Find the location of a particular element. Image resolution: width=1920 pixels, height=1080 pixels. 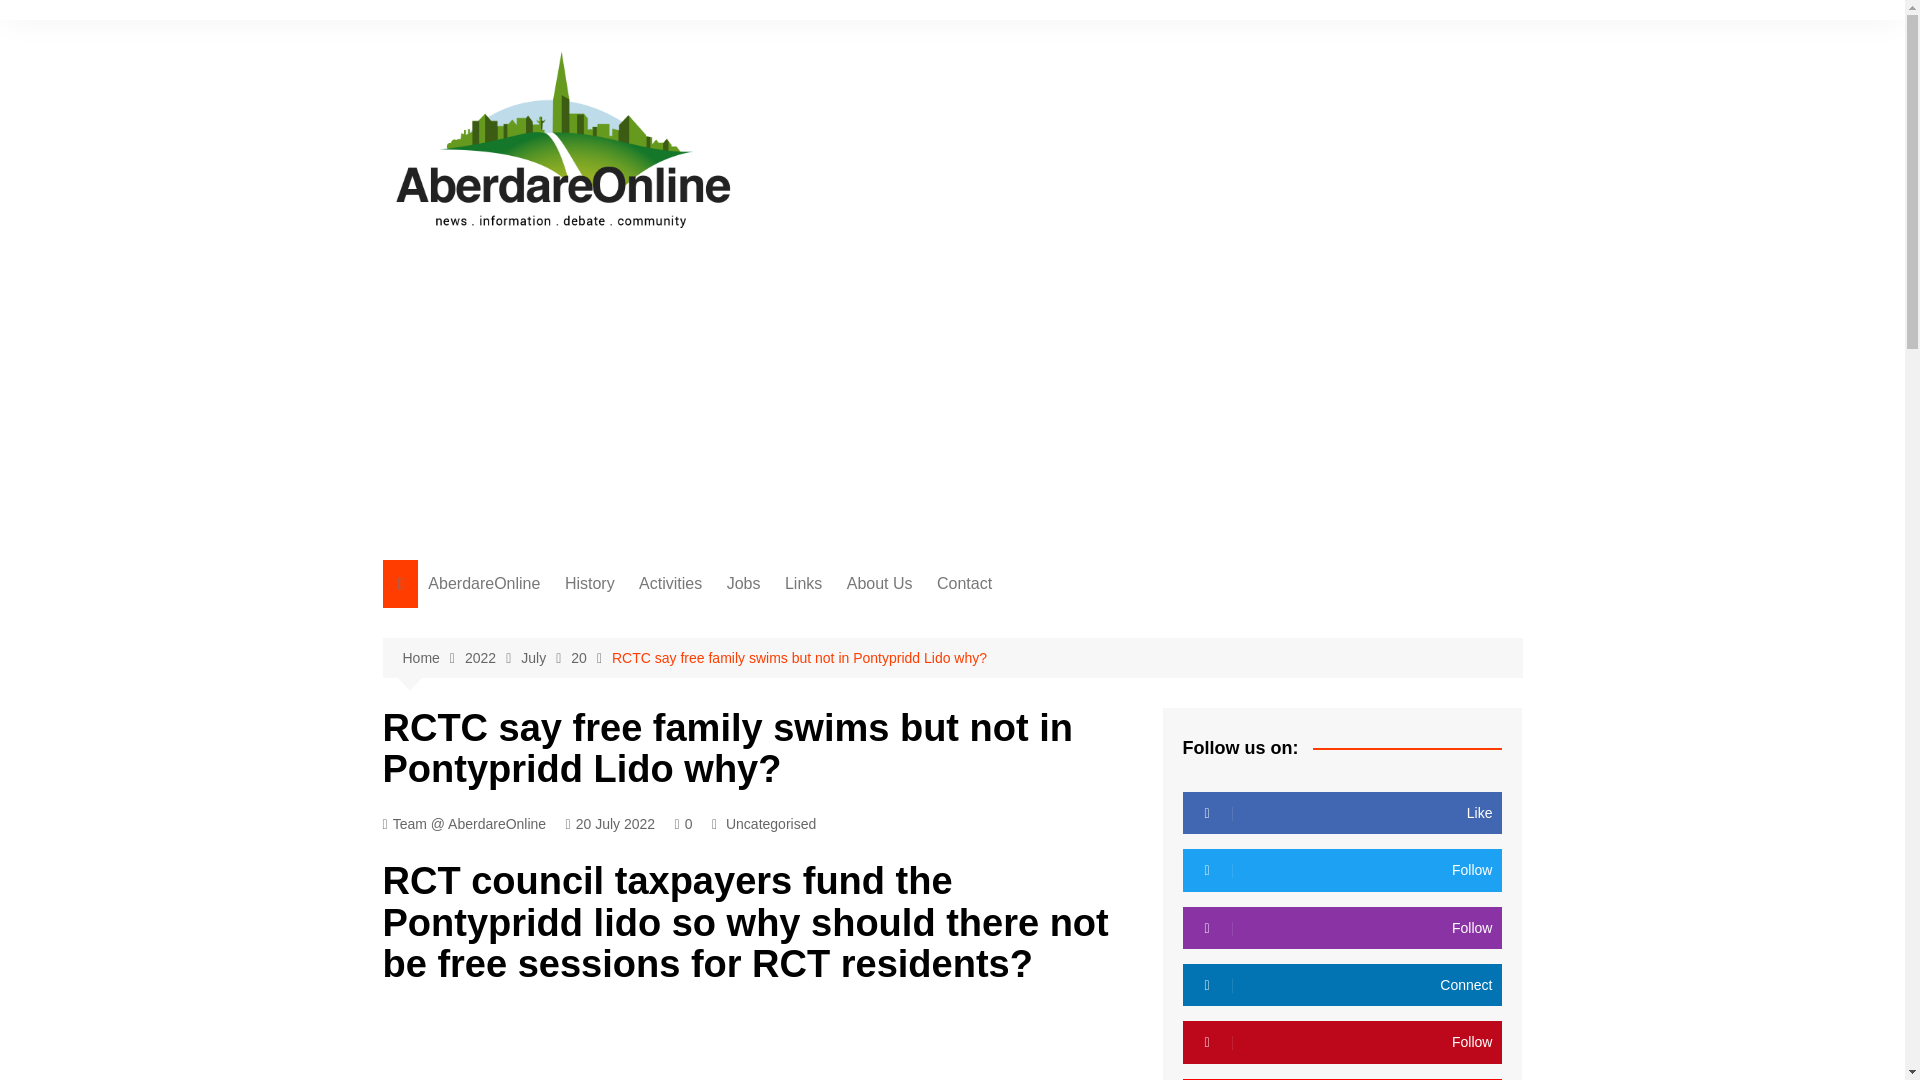

2022 is located at coordinates (492, 658).